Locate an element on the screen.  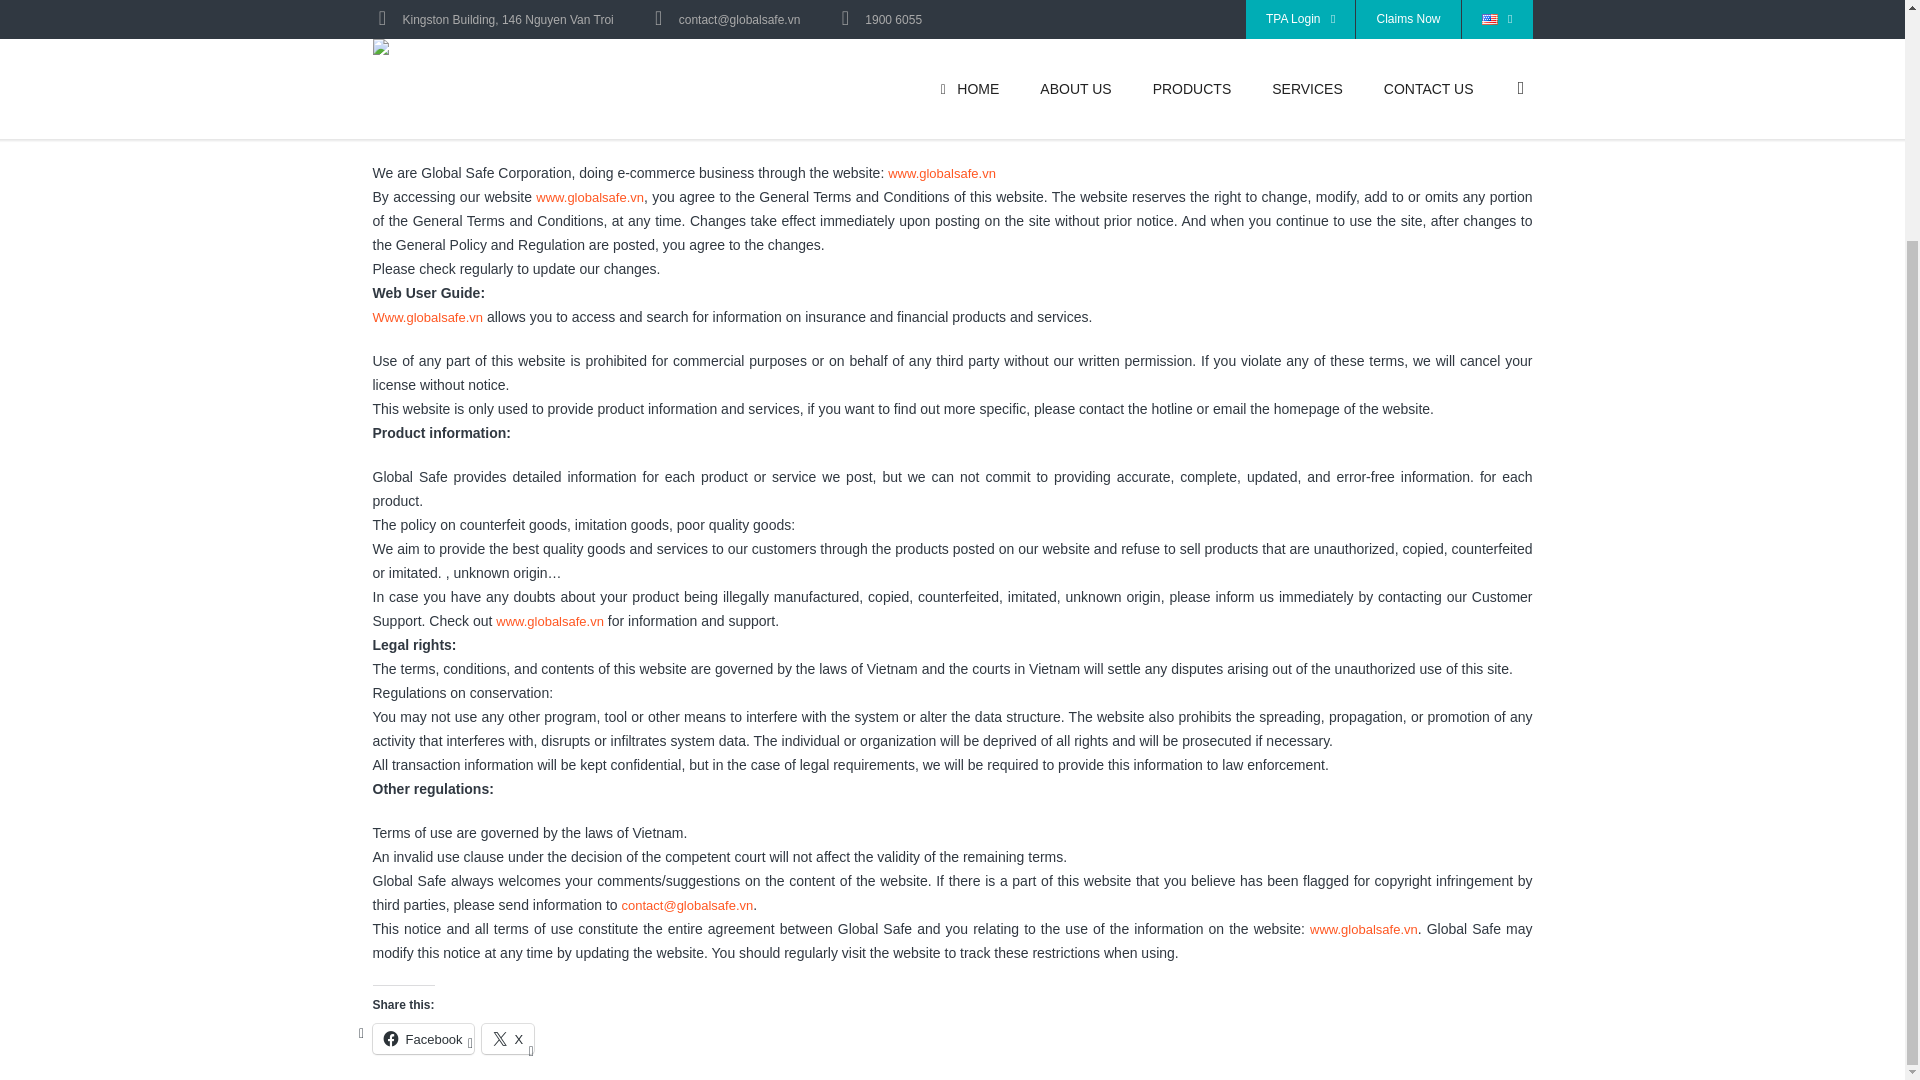
X is located at coordinates (508, 1038).